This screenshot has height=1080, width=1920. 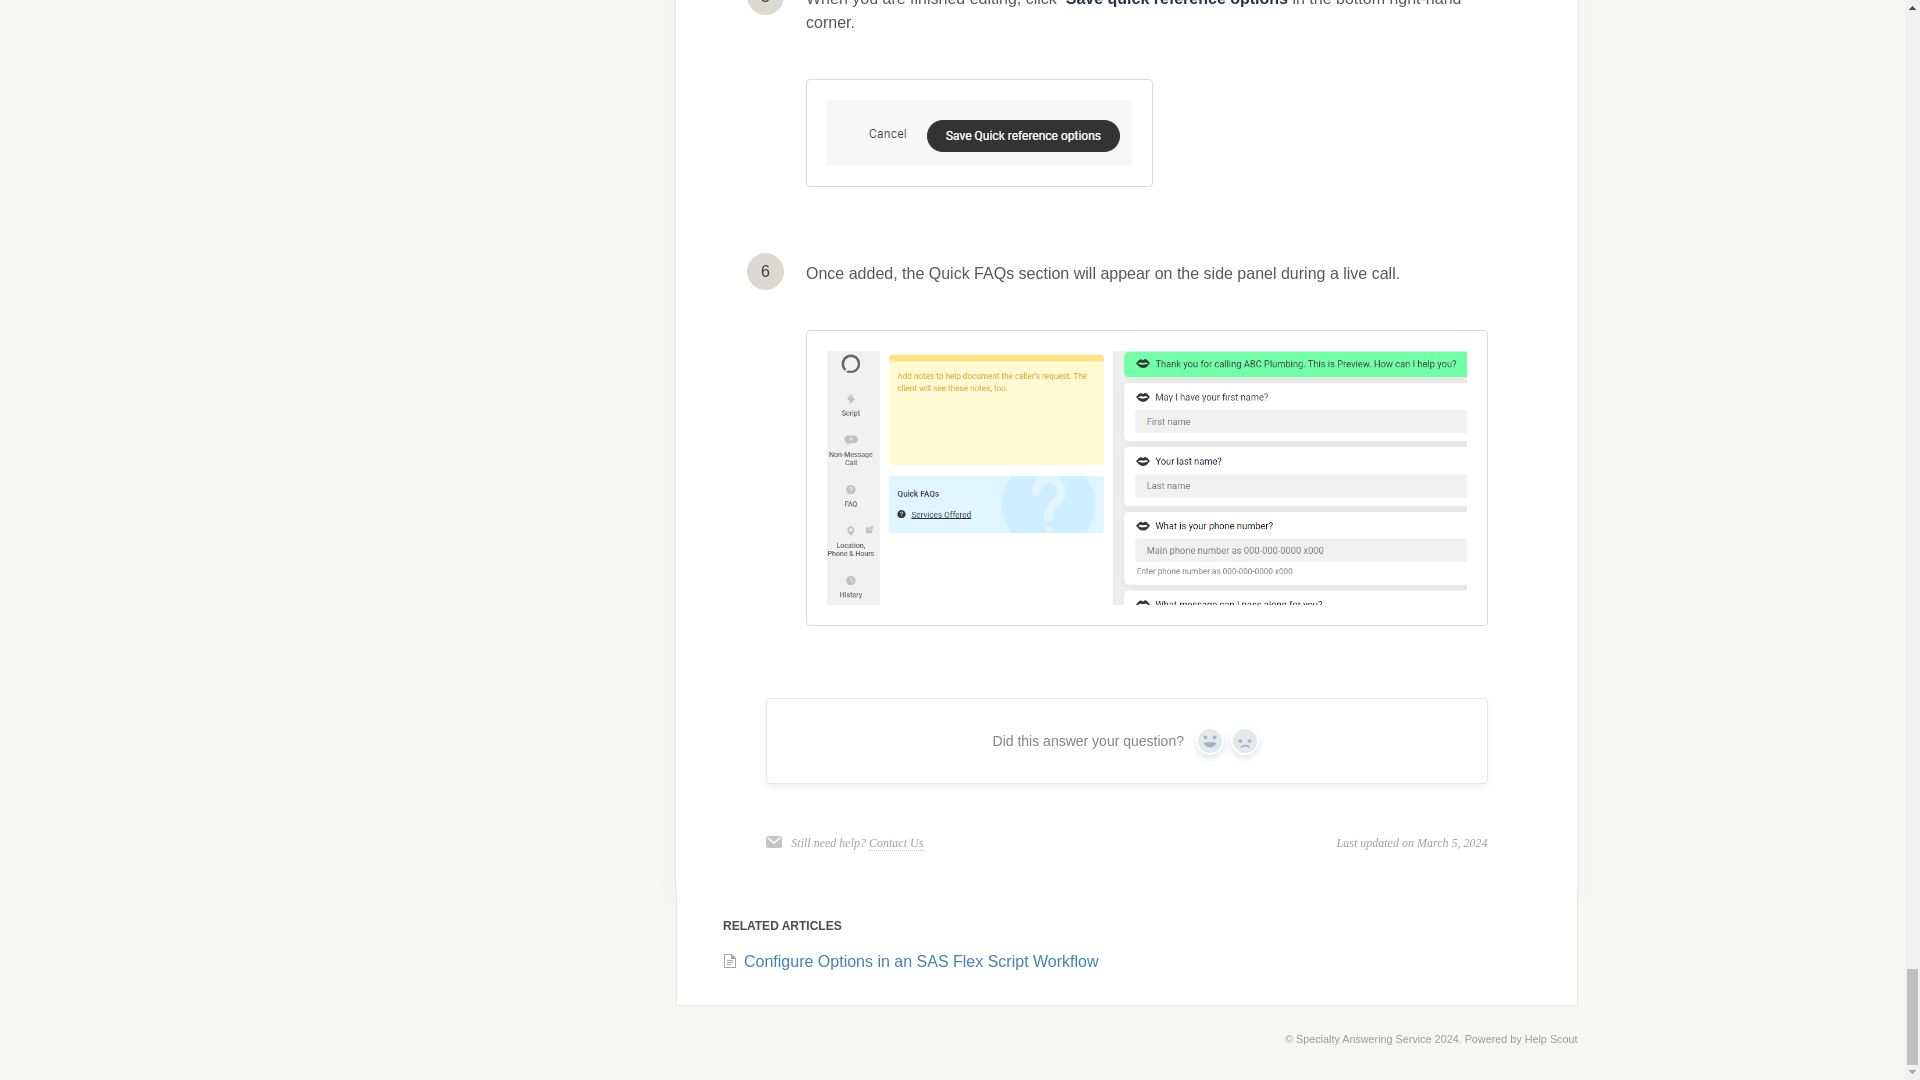 I want to click on Contact Us, so click(x=896, y=843).